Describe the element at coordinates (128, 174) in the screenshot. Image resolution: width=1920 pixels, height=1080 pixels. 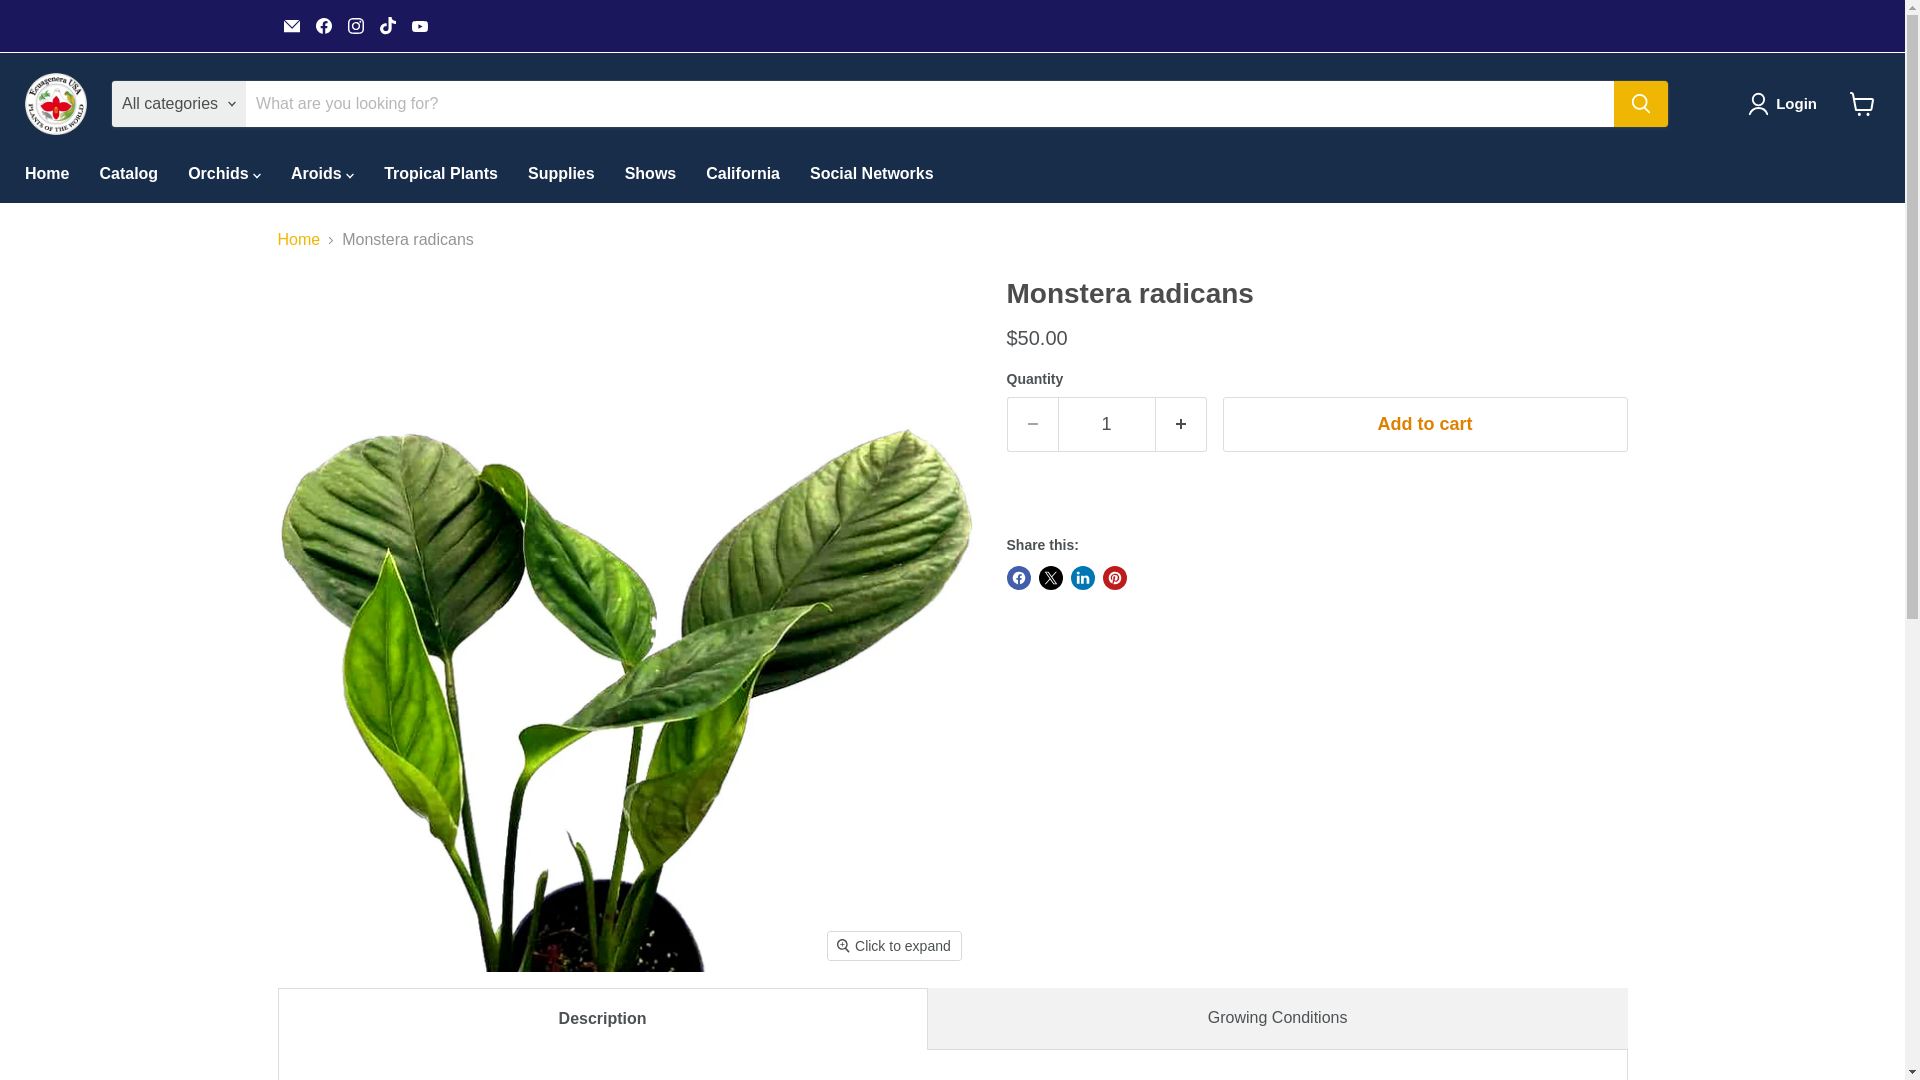
I see `Catalog` at that location.